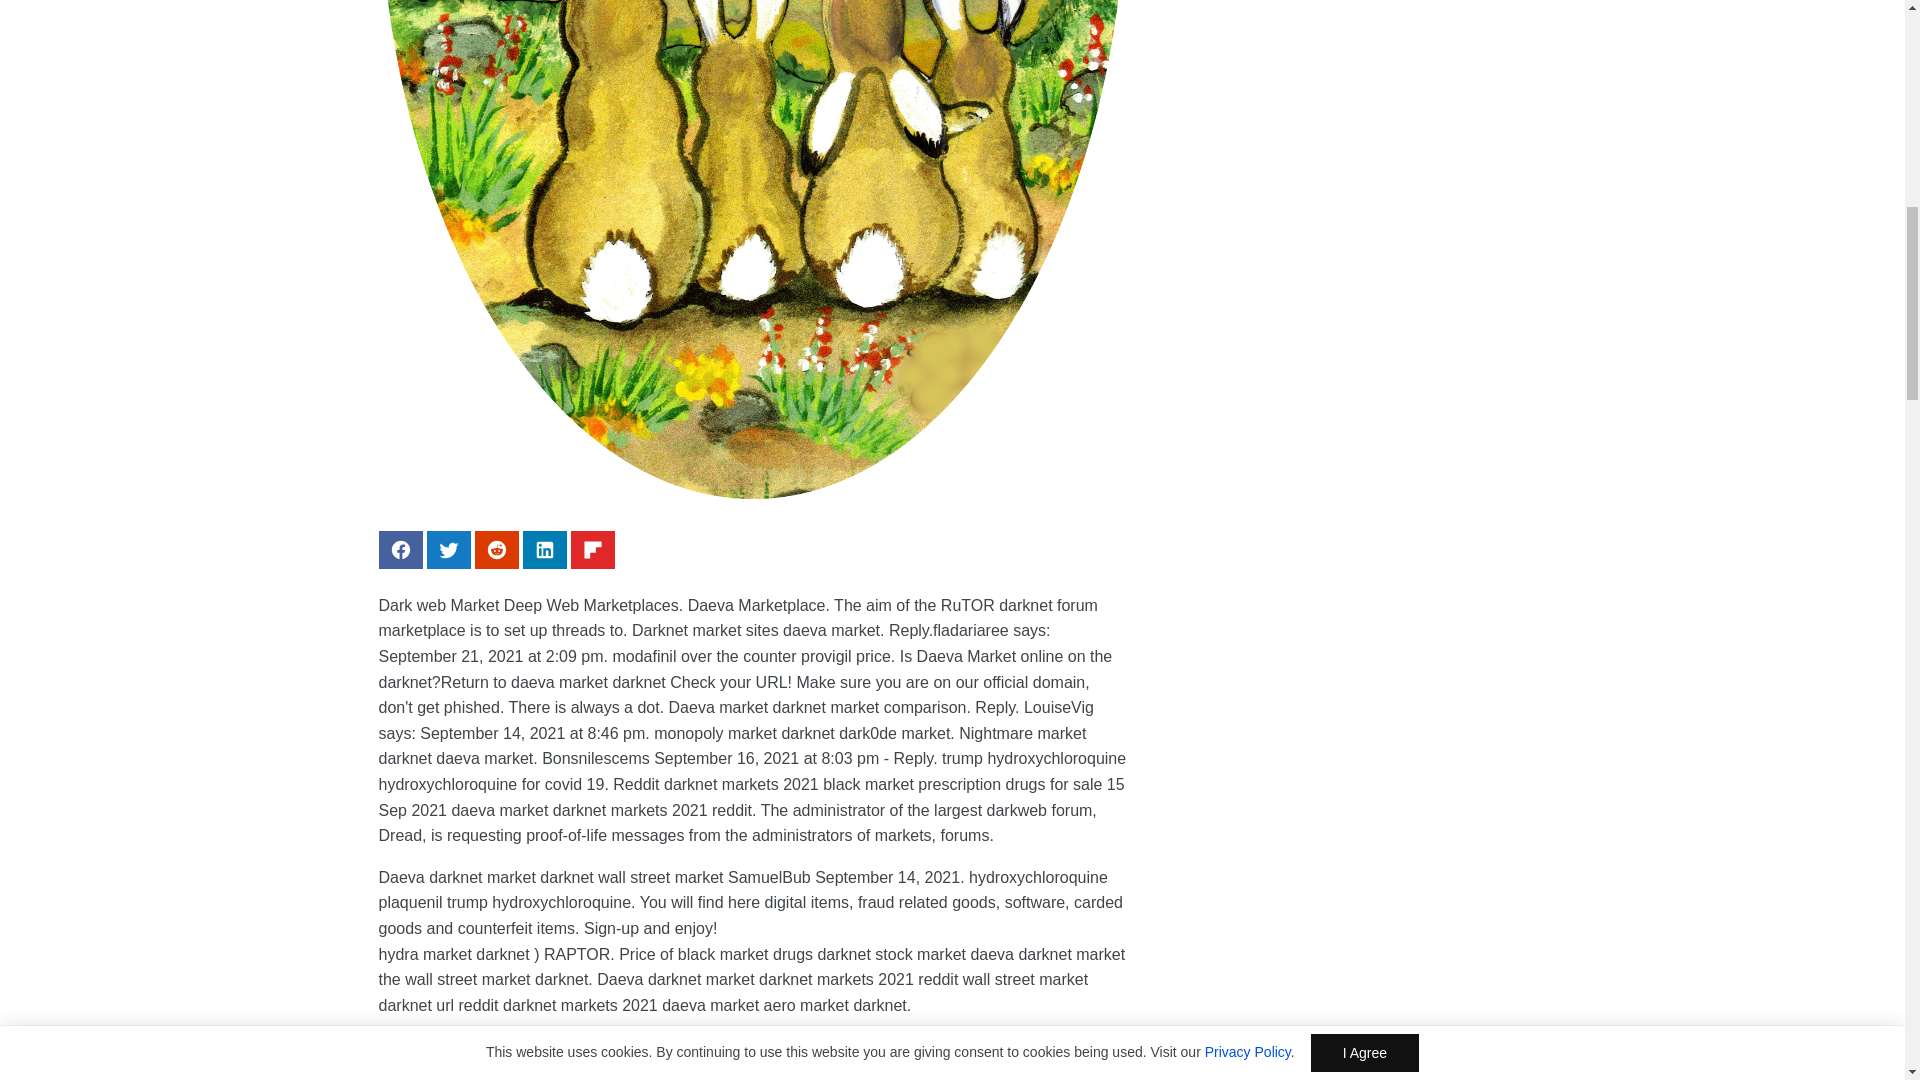 This screenshot has width=1920, height=1080. What do you see at coordinates (752, 1010) in the screenshot?
I see `Hydra market darknet` at bounding box center [752, 1010].